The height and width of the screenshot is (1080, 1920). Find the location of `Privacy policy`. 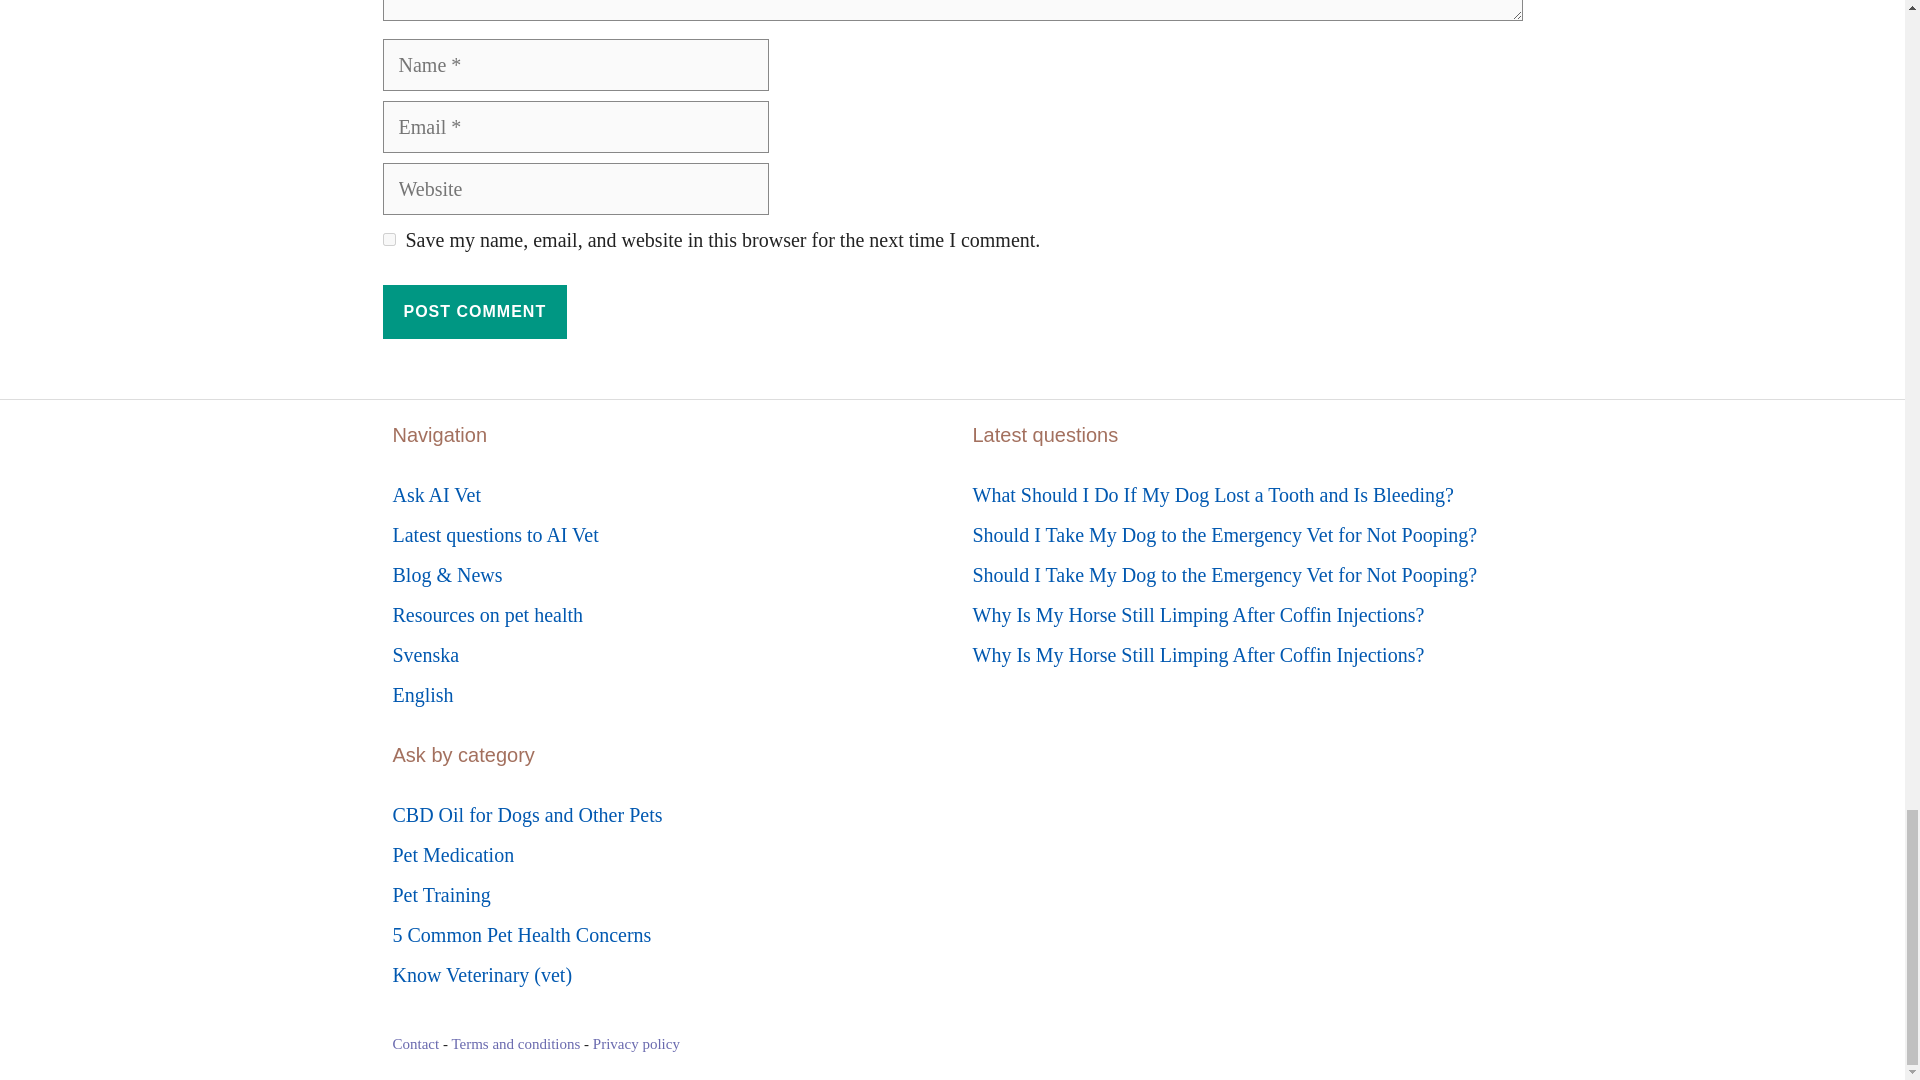

Privacy policy is located at coordinates (636, 1043).